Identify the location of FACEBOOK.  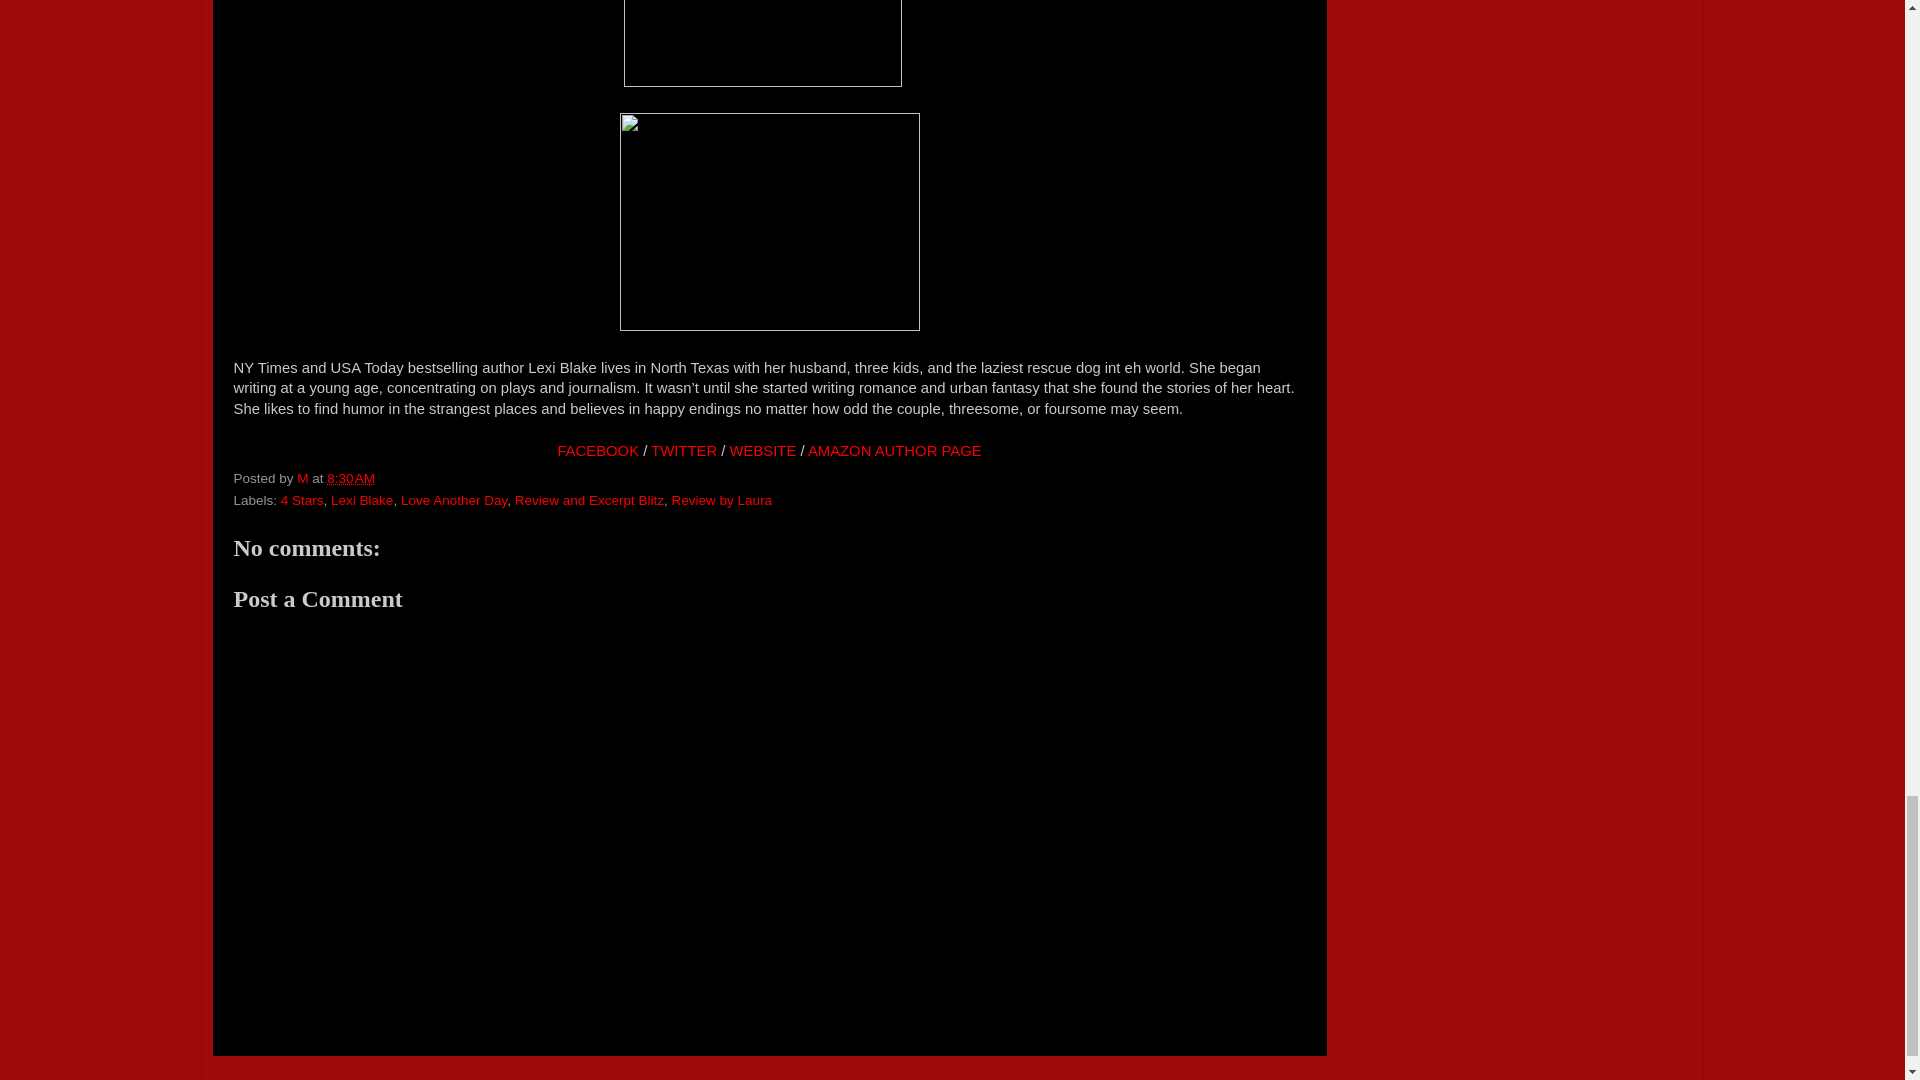
(598, 450).